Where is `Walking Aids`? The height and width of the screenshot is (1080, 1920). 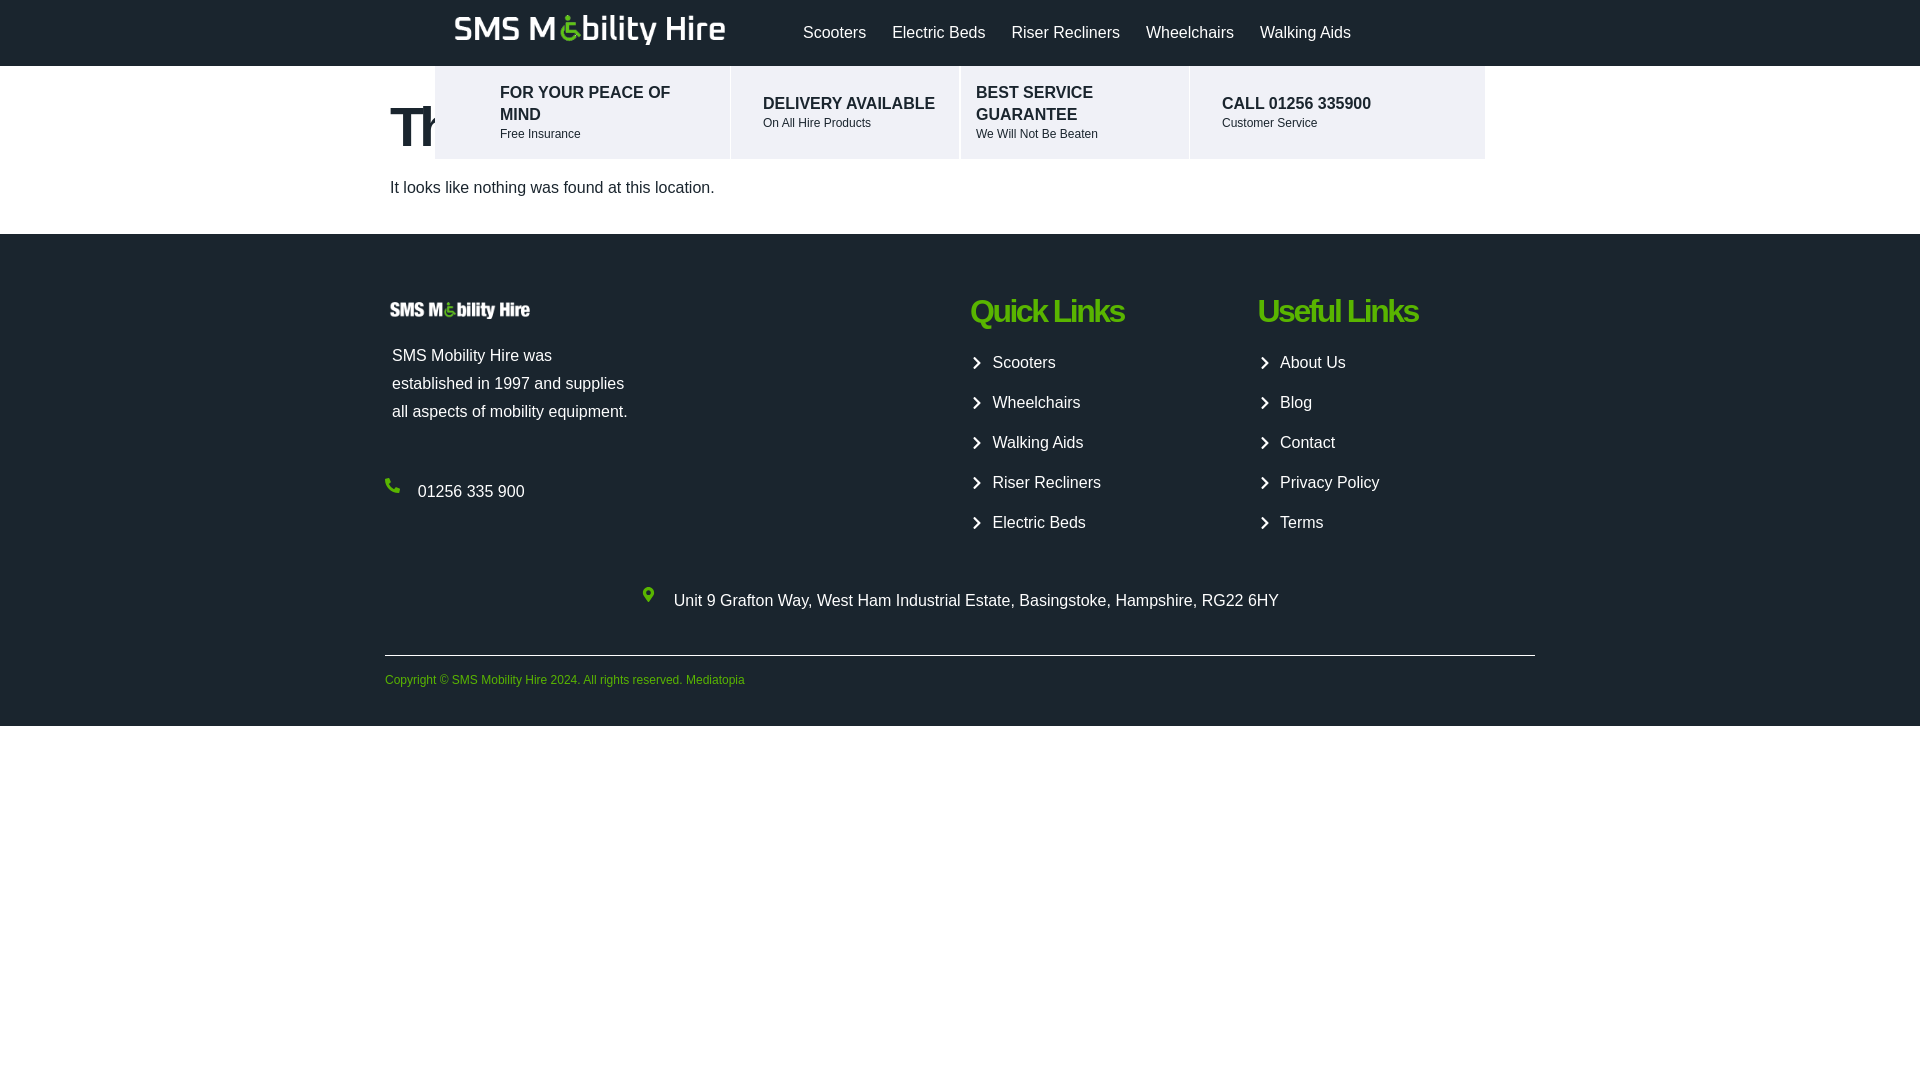
Walking Aids is located at coordinates (1108, 442).